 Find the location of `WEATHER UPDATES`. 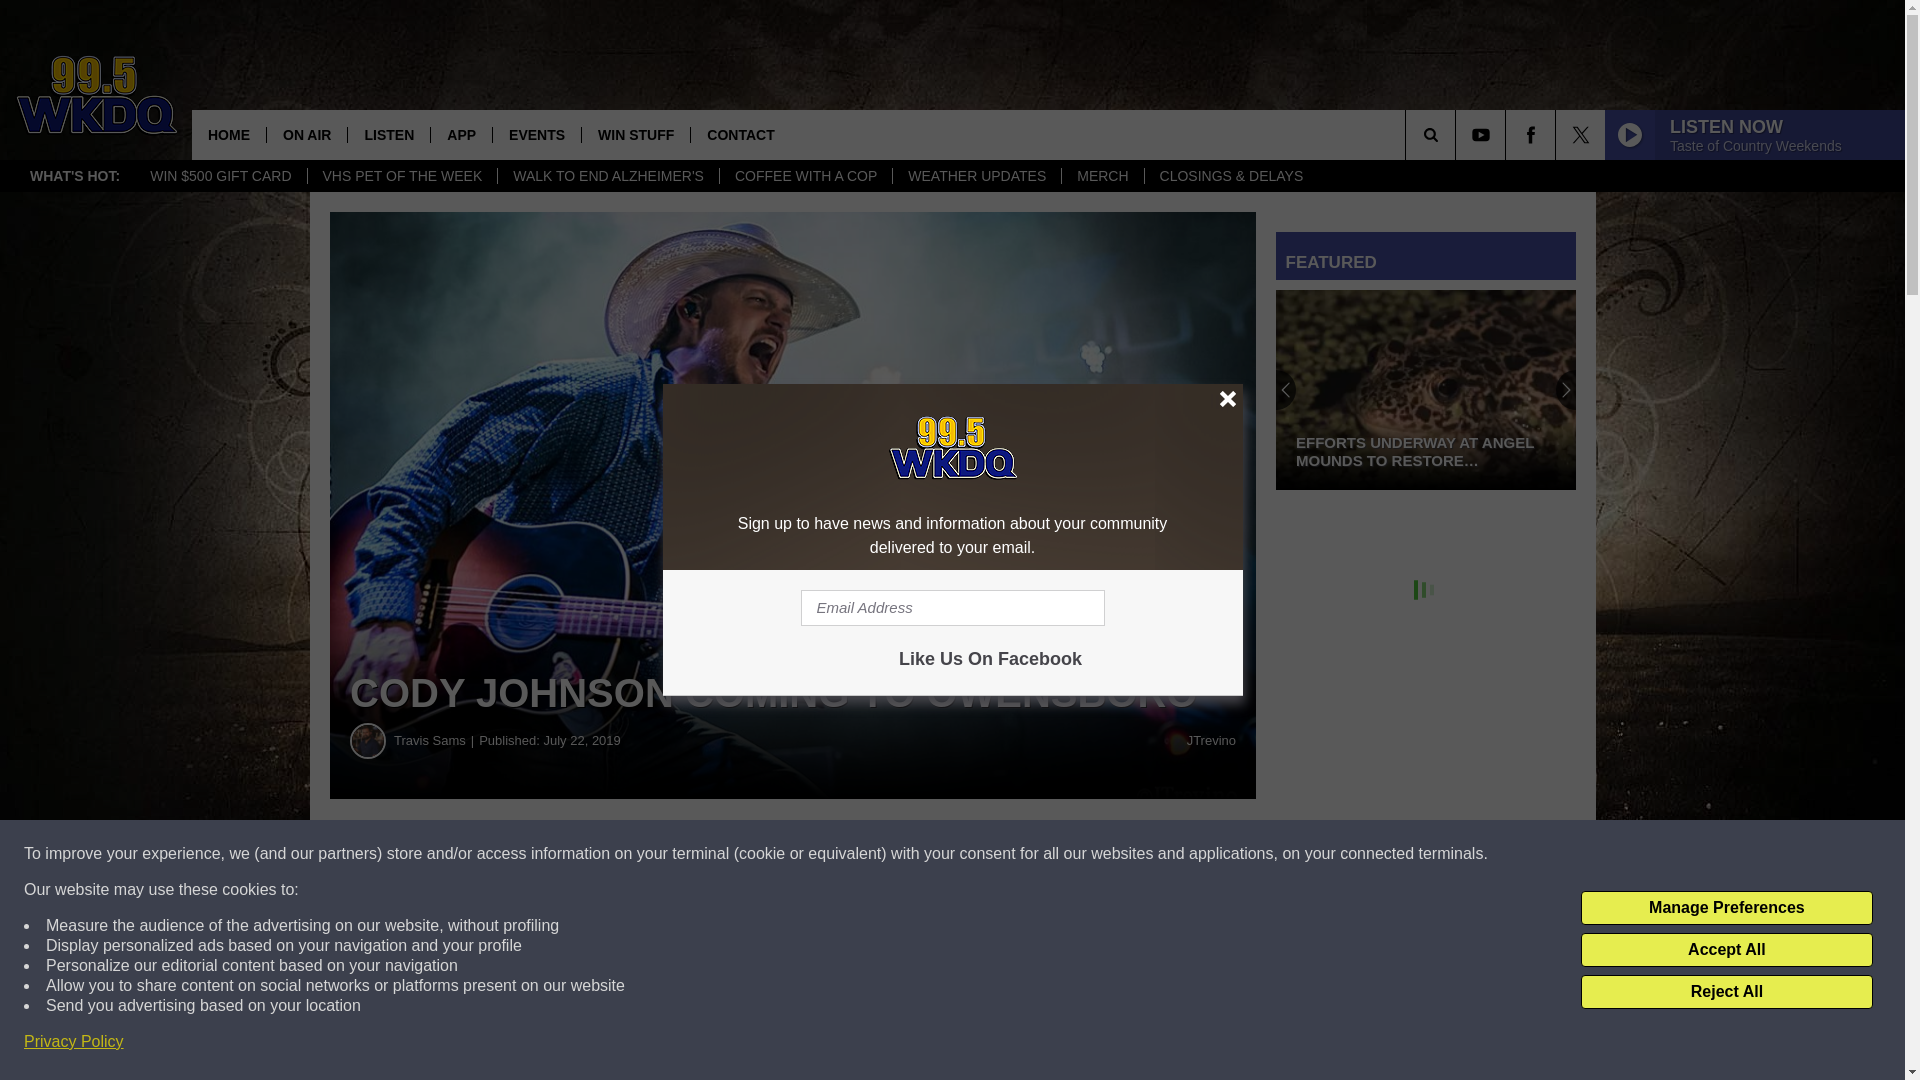

WEATHER UPDATES is located at coordinates (976, 176).